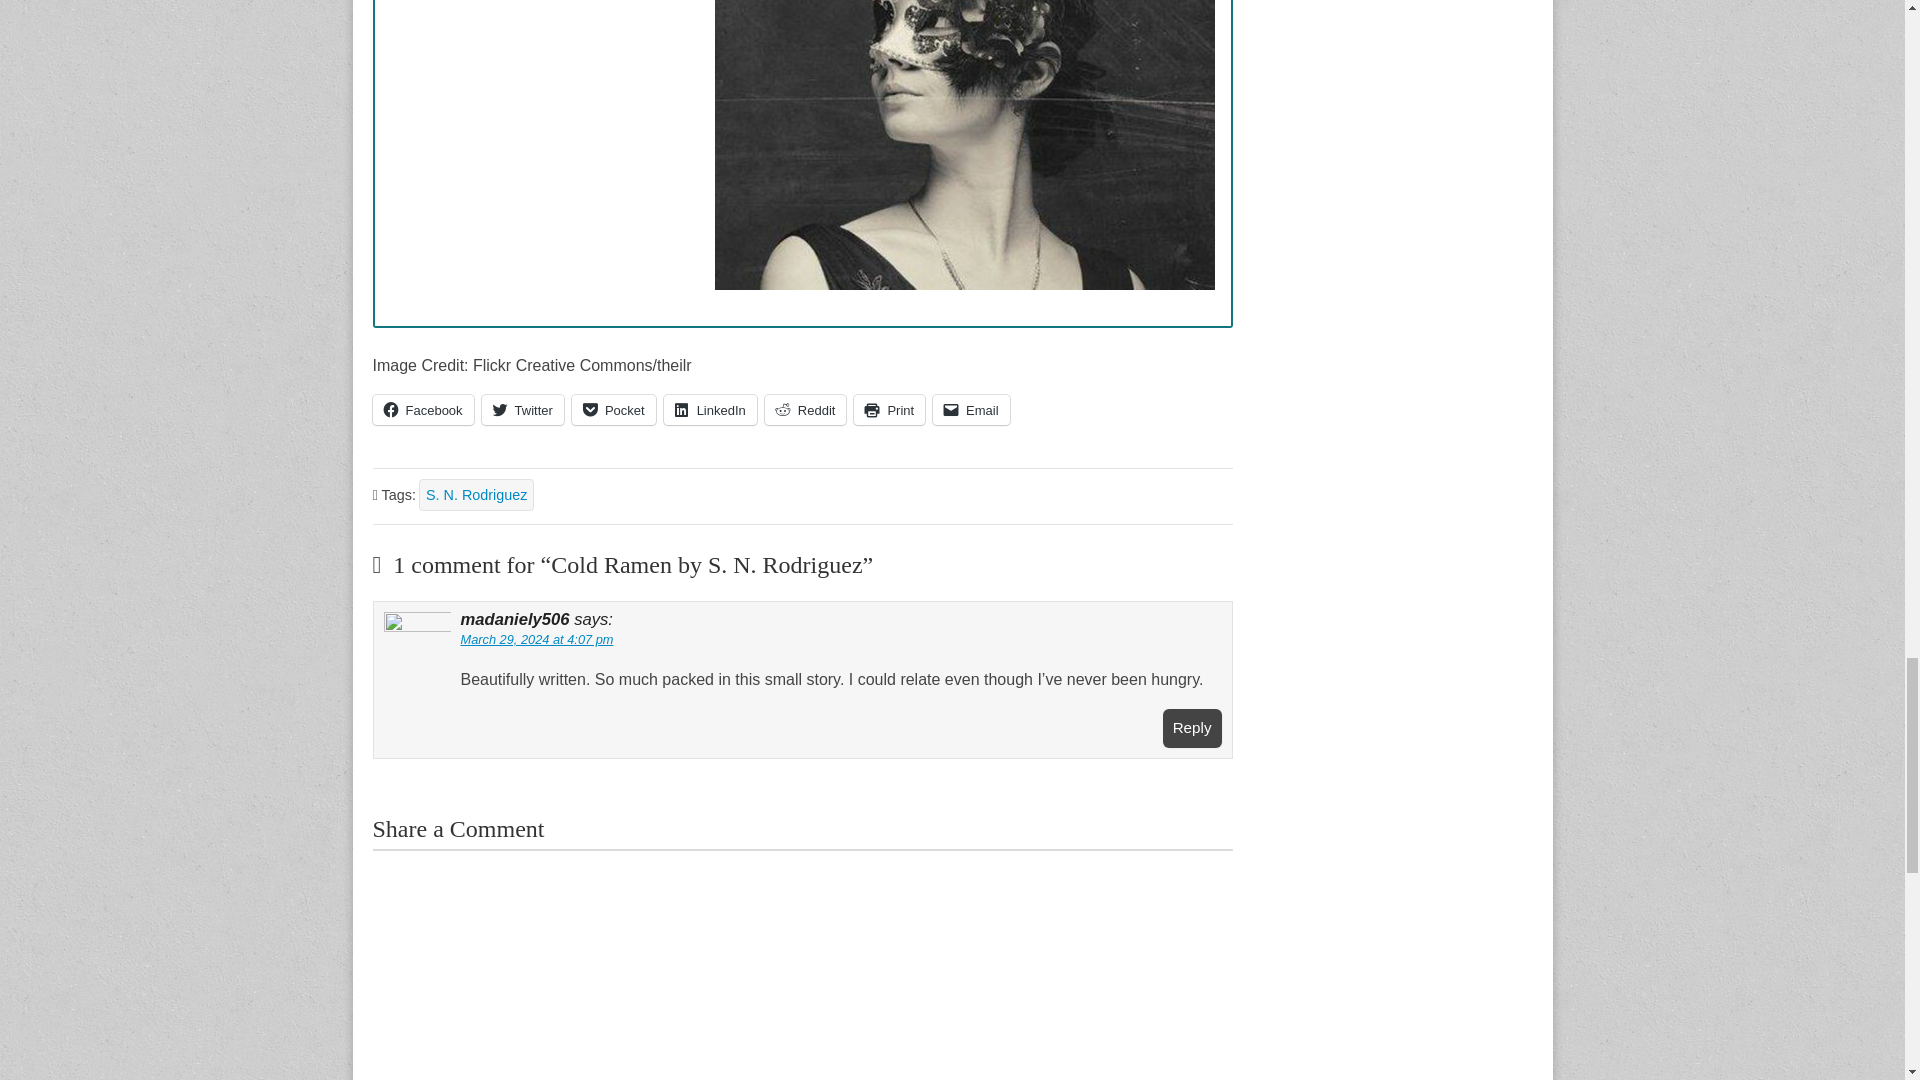 The width and height of the screenshot is (1920, 1080). Describe the element at coordinates (422, 410) in the screenshot. I see `Click to share on Facebook` at that location.